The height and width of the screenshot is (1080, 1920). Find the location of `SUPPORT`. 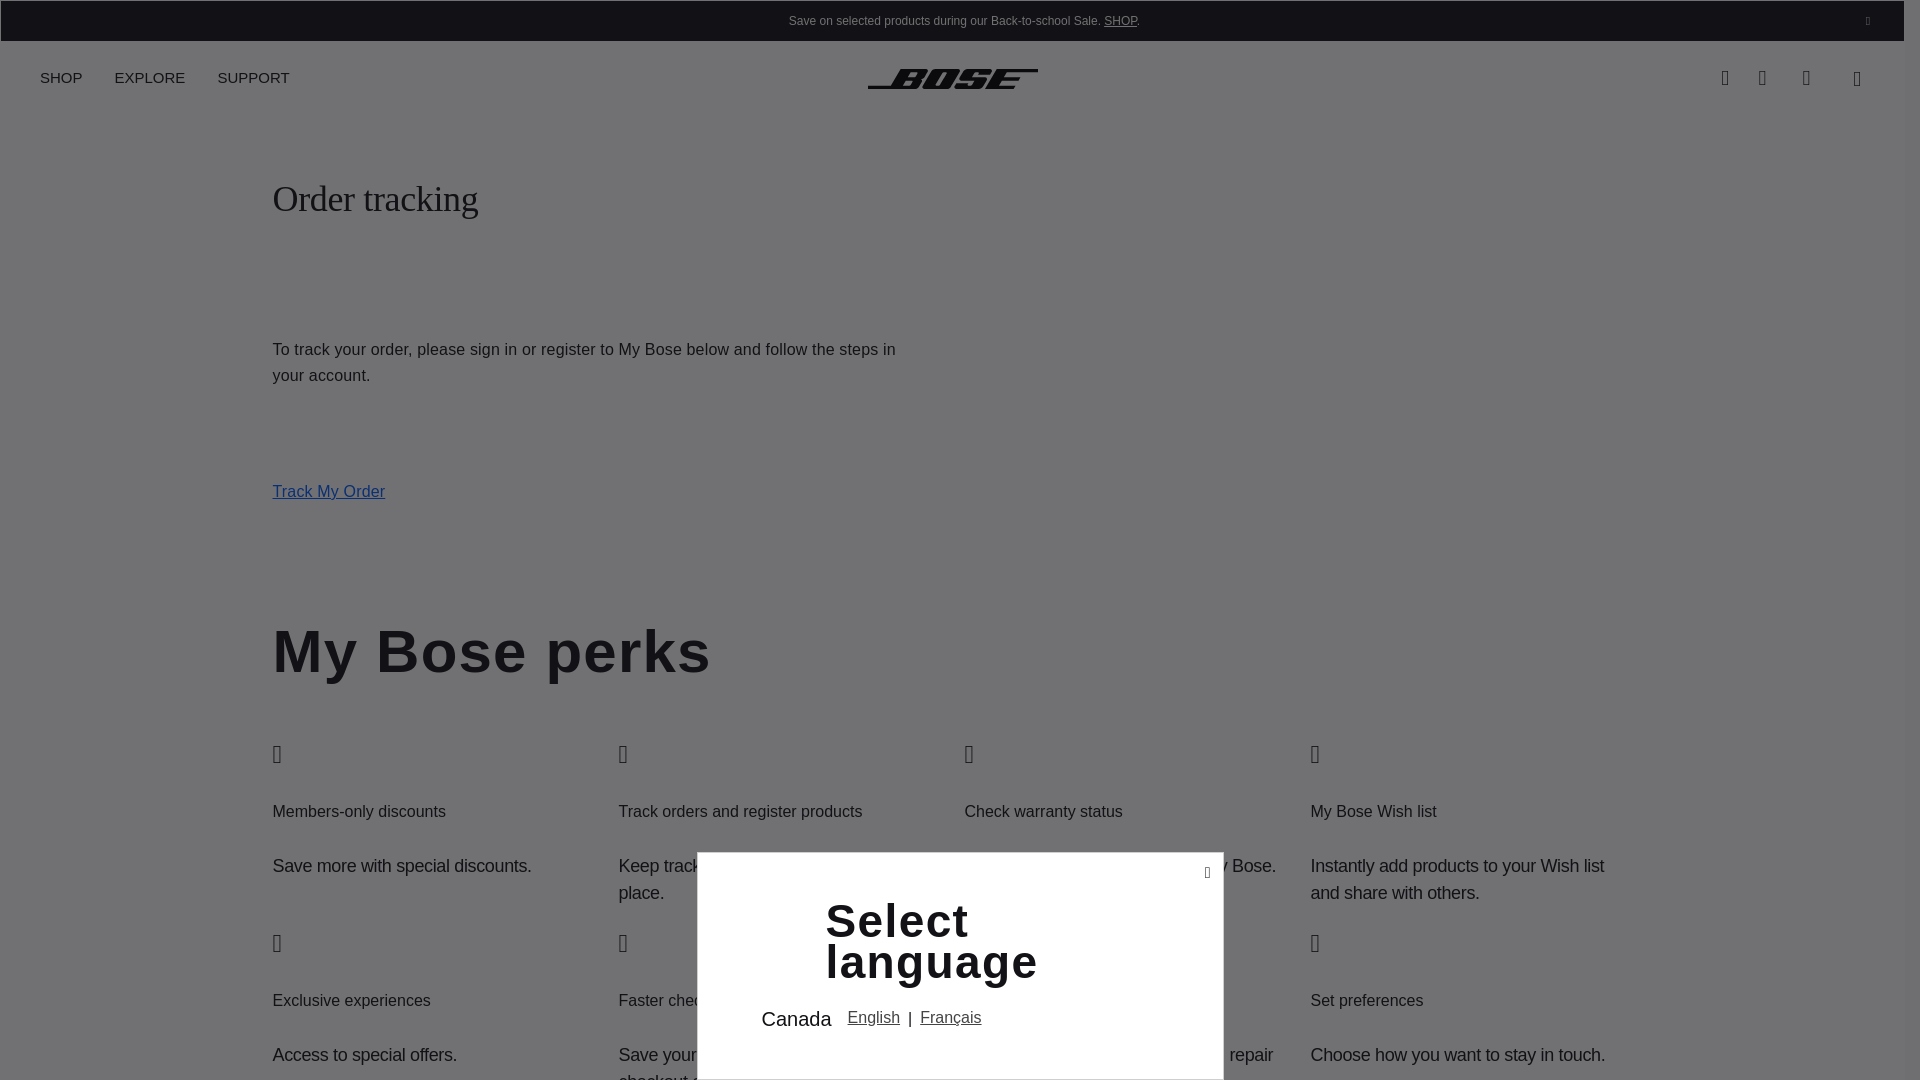

SUPPORT is located at coordinates (245, 78).